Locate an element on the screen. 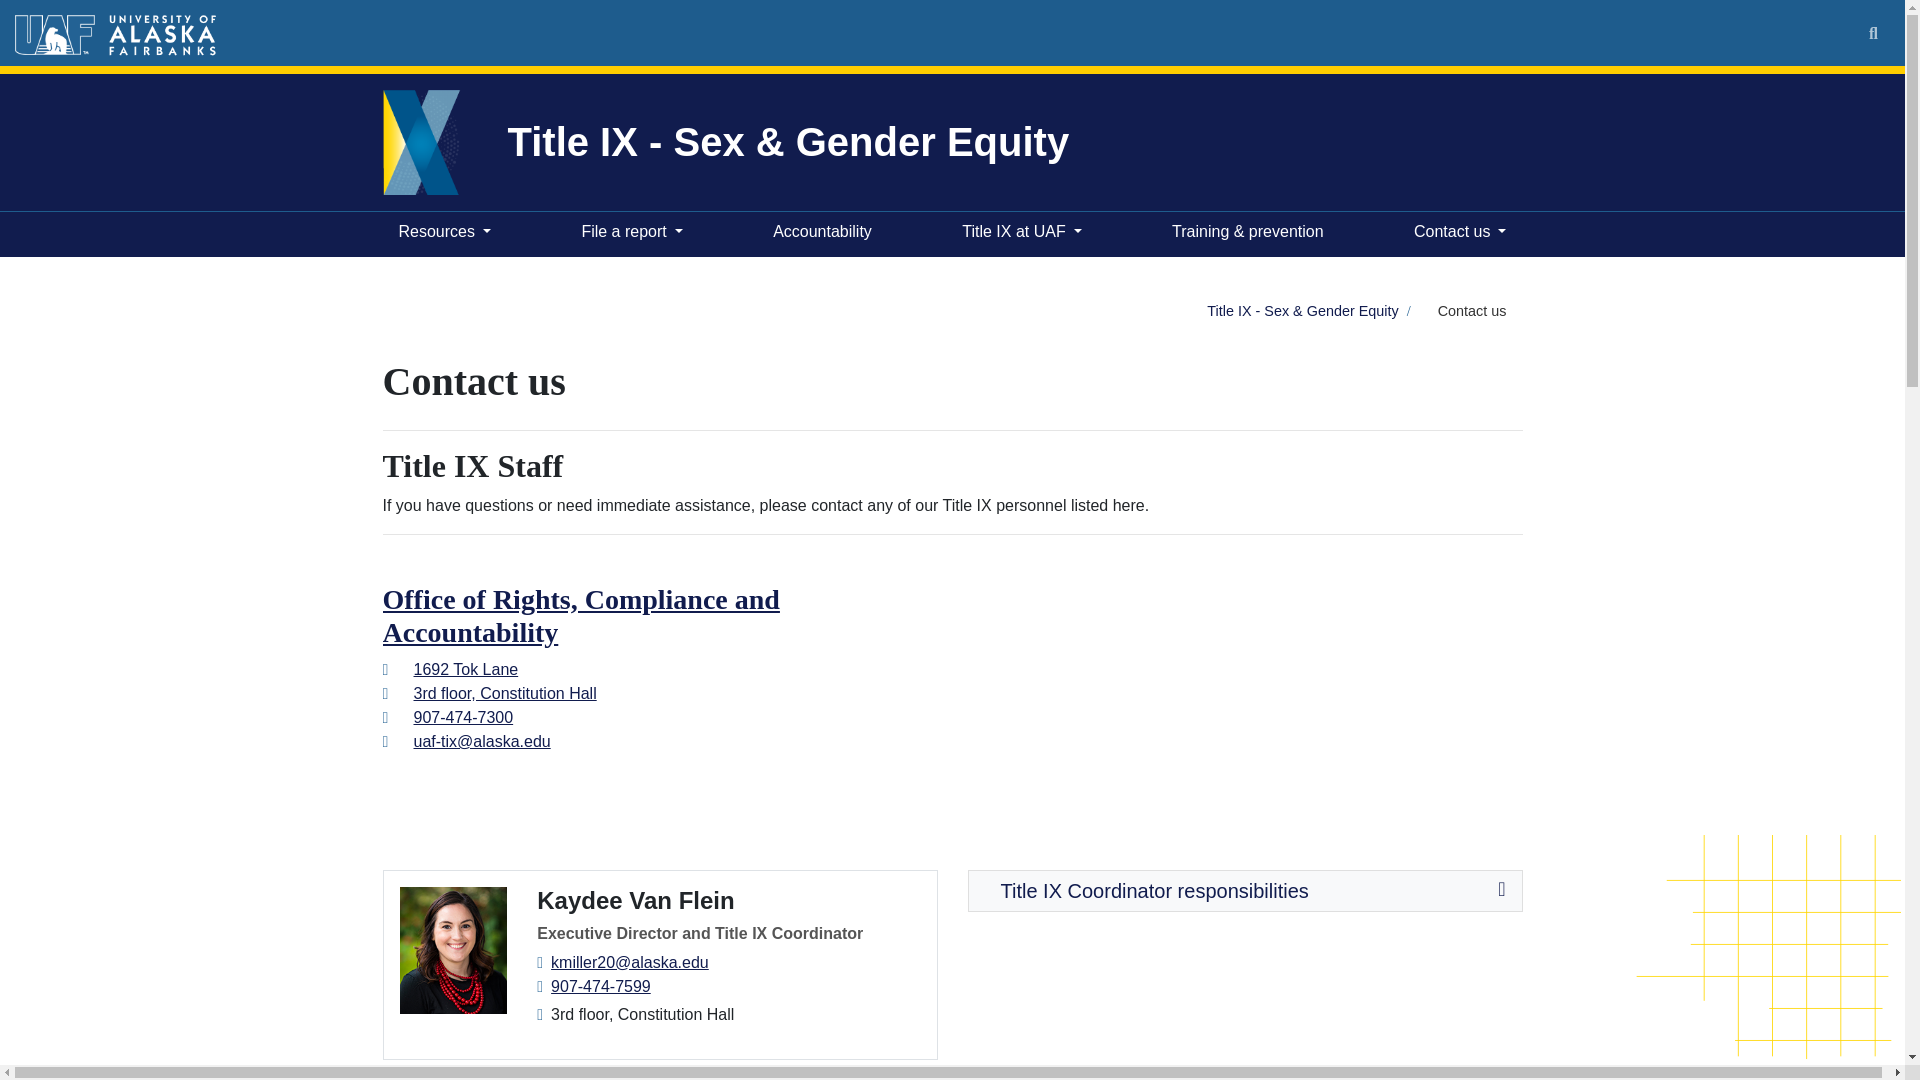  Contact us is located at coordinates (1460, 234).